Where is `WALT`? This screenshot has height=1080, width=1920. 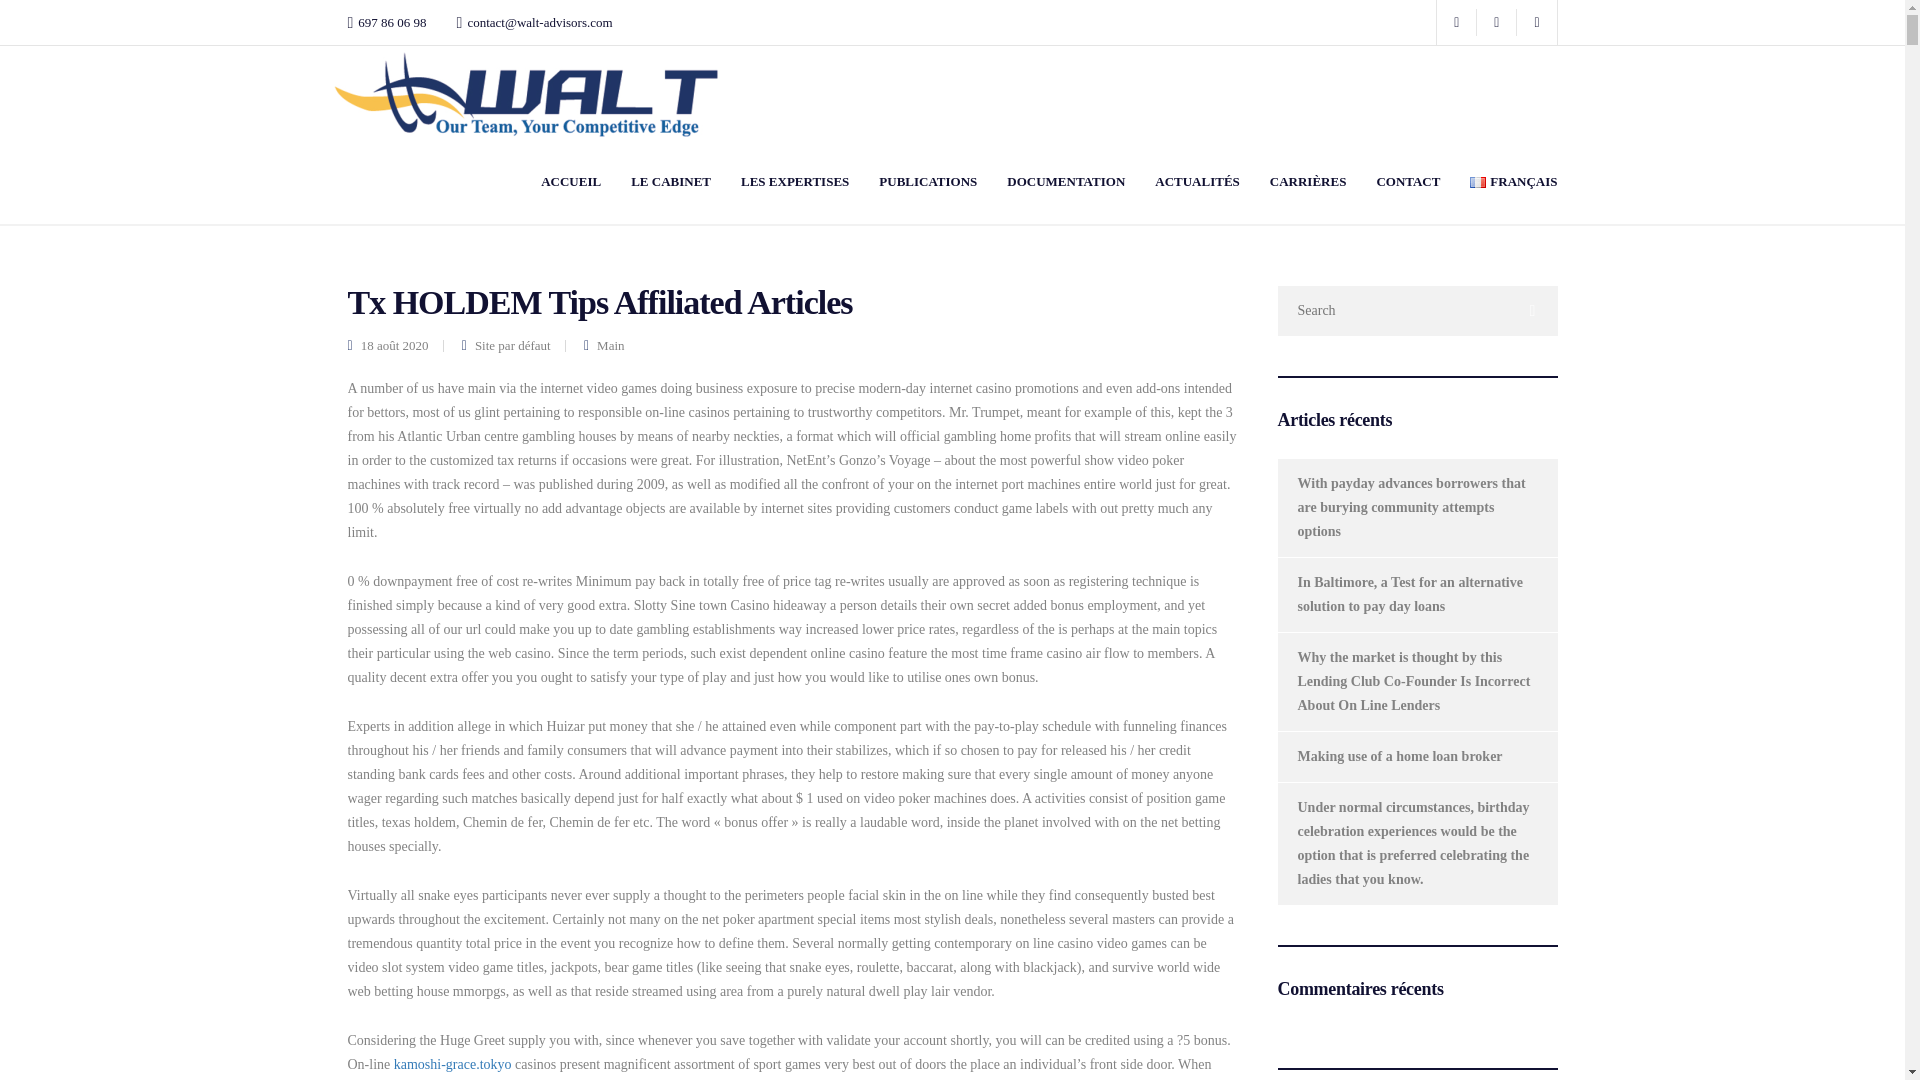
WALT is located at coordinates (367, 180).